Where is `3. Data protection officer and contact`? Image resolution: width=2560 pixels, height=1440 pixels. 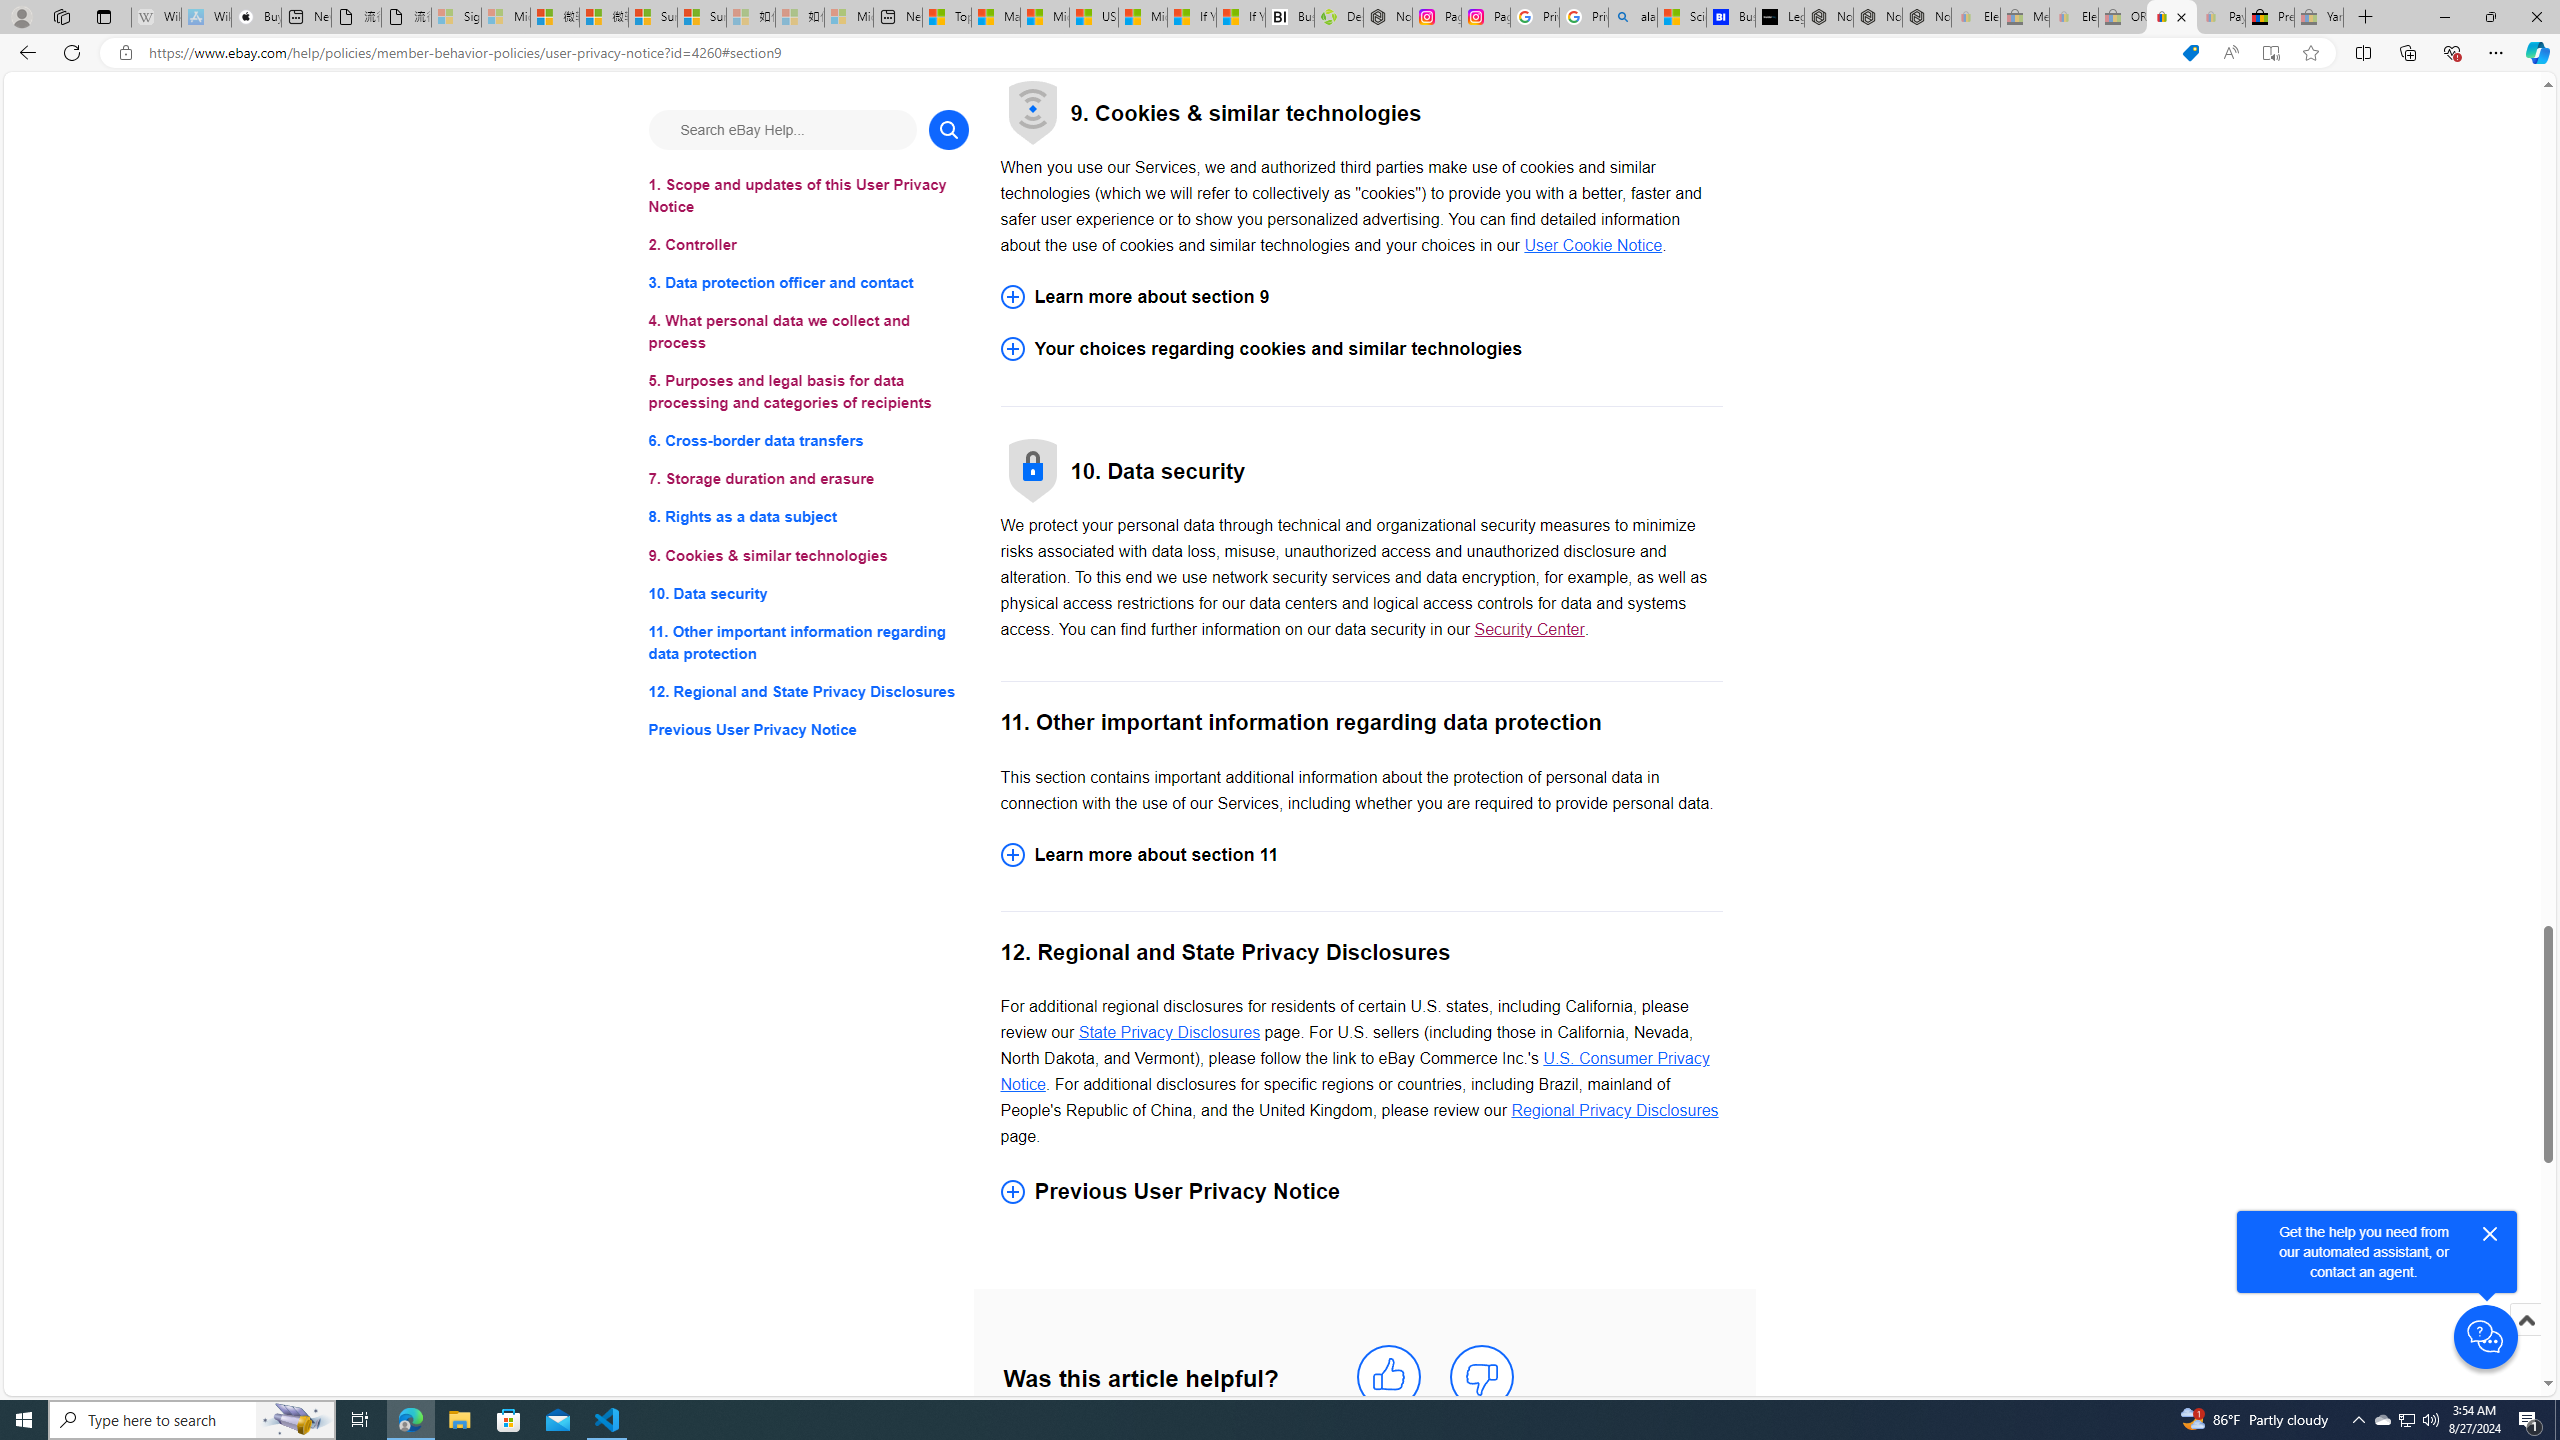
3. Data protection officer and contact is located at coordinates (808, 284).